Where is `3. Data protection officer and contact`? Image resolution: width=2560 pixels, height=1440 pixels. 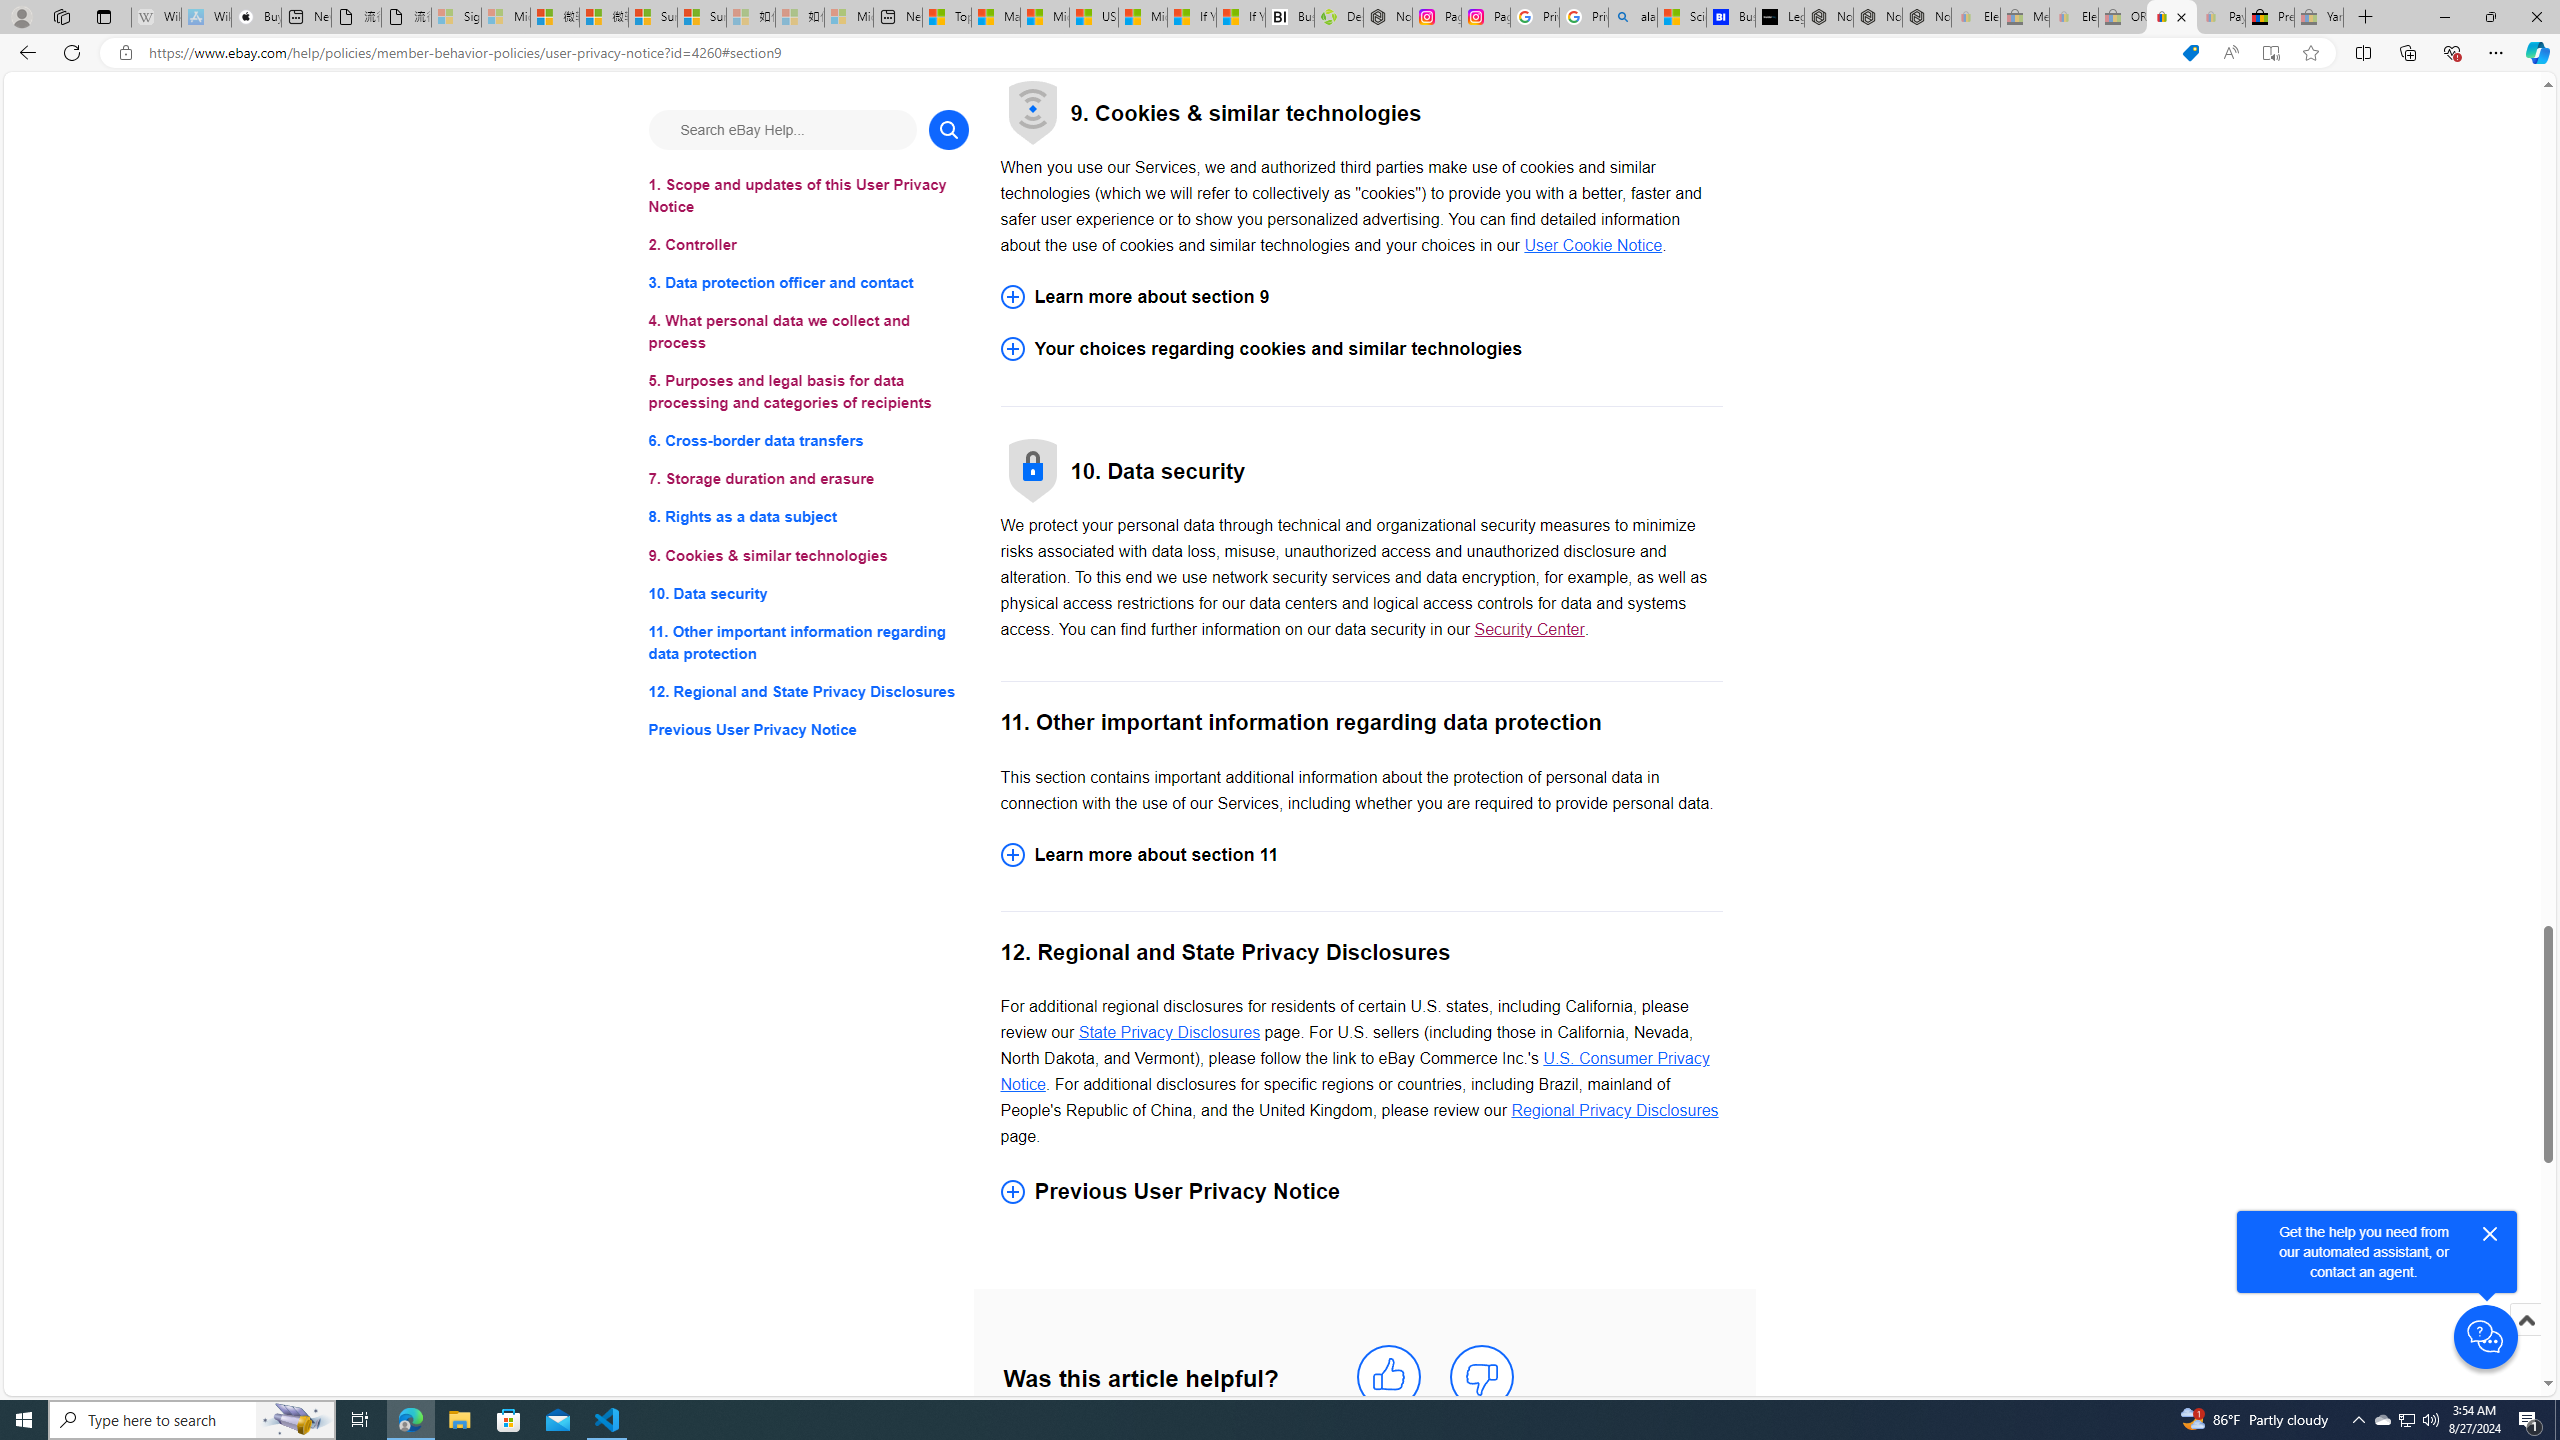
3. Data protection officer and contact is located at coordinates (808, 284).